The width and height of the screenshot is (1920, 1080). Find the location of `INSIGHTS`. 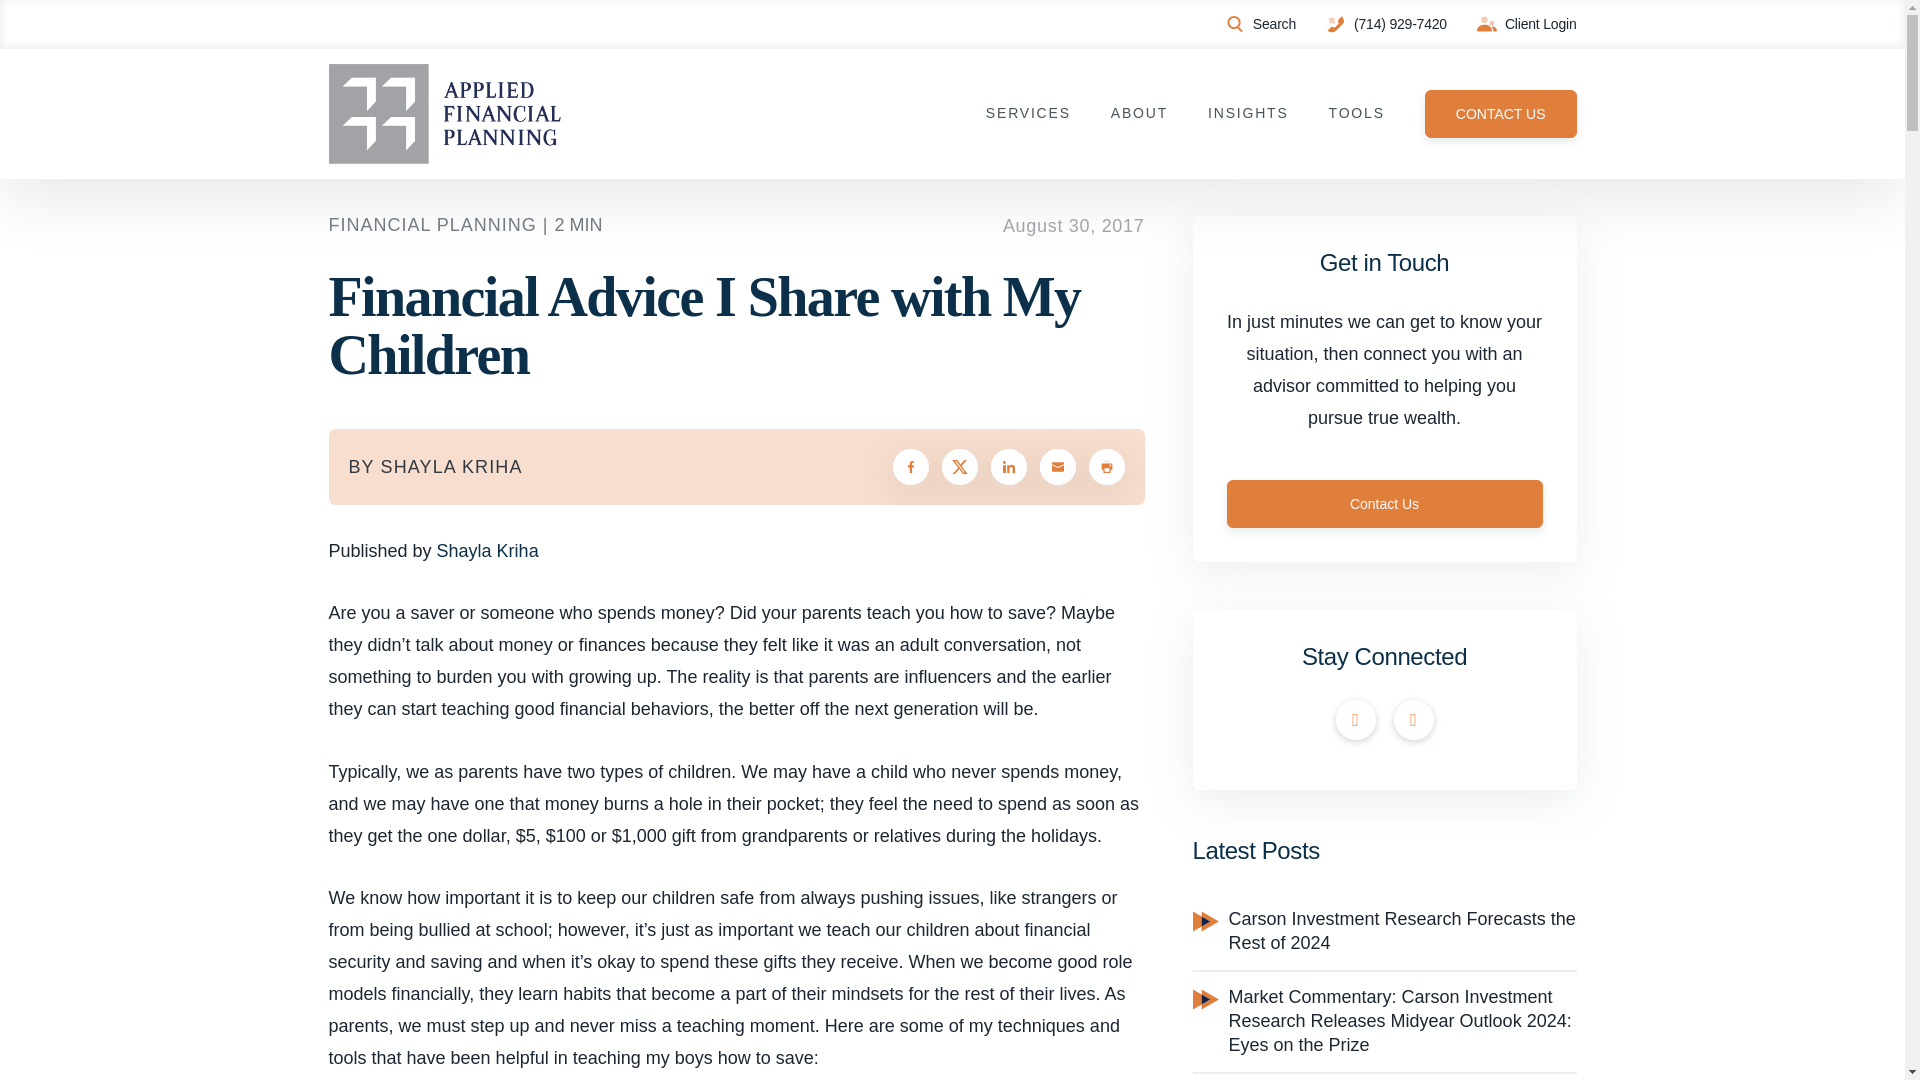

INSIGHTS is located at coordinates (1248, 114).